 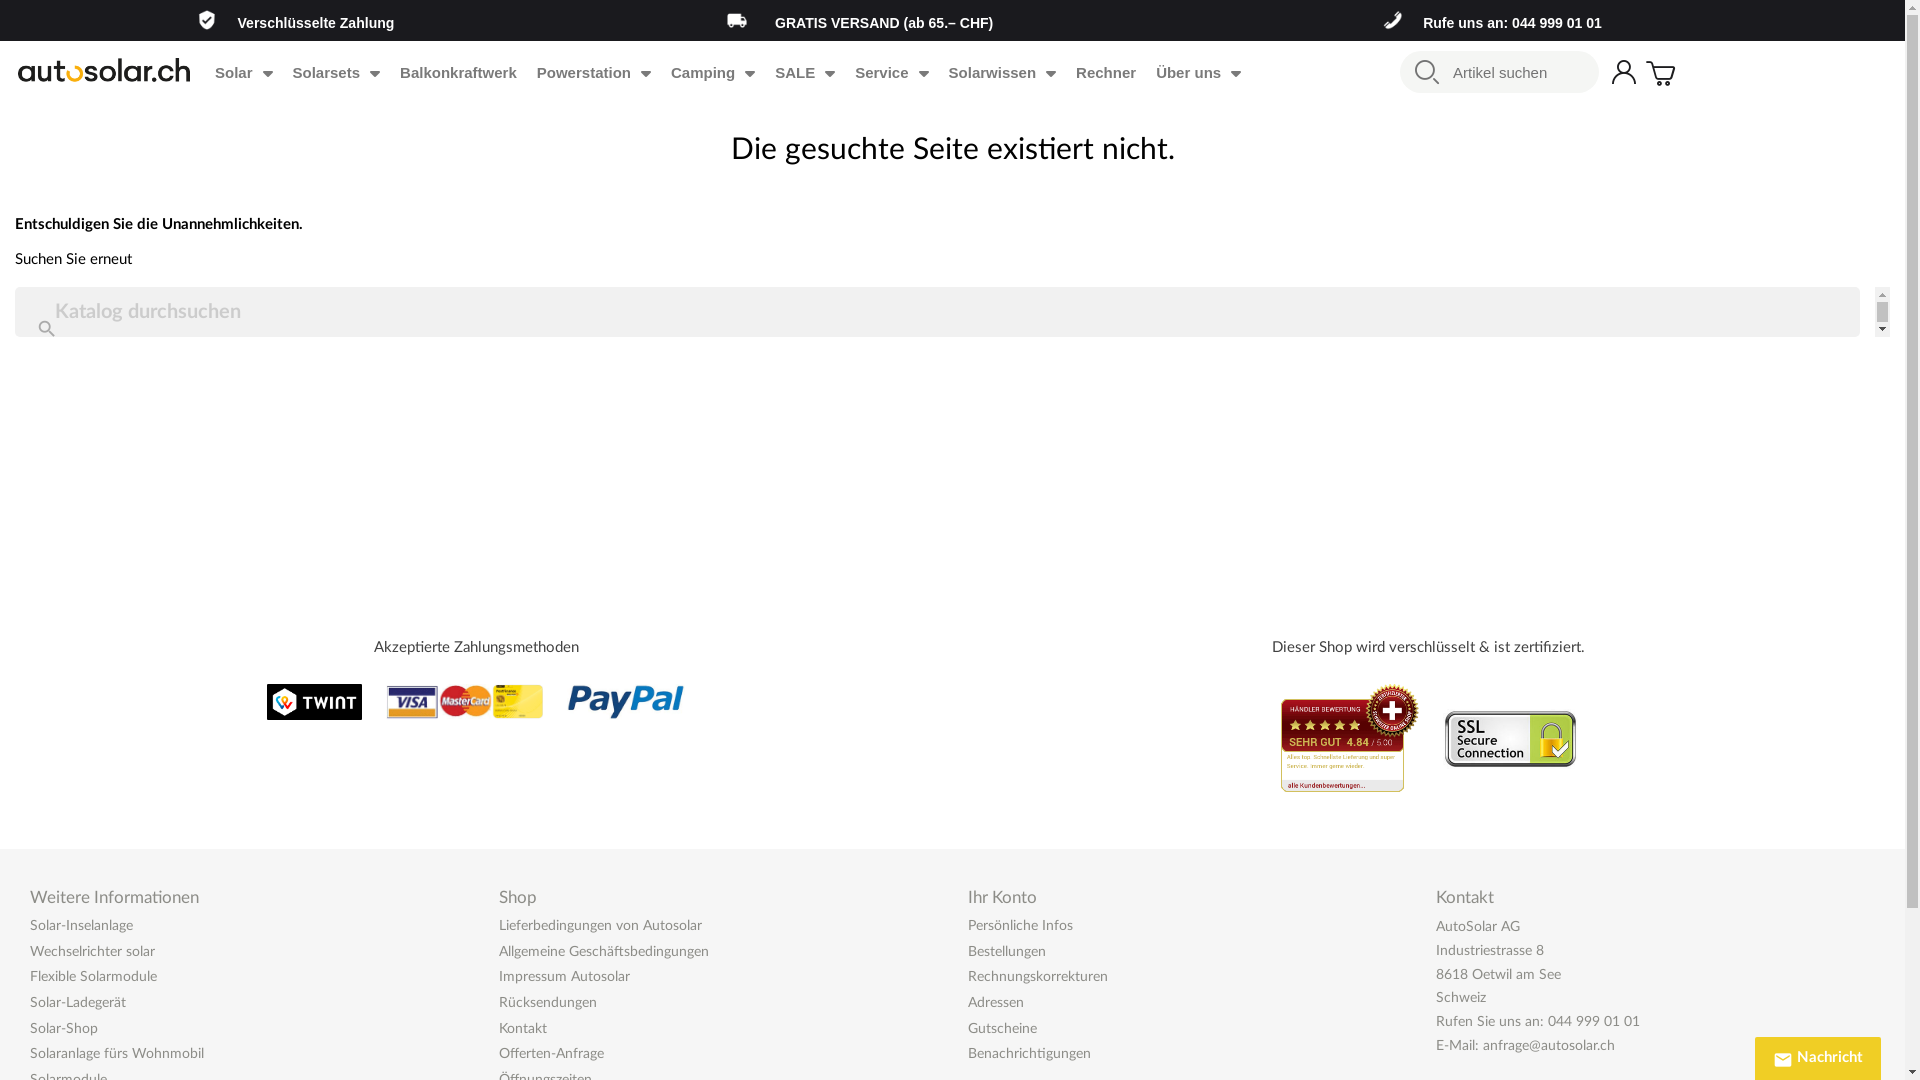 What do you see at coordinates (458, 73) in the screenshot?
I see `Balkonkraftwerk` at bounding box center [458, 73].